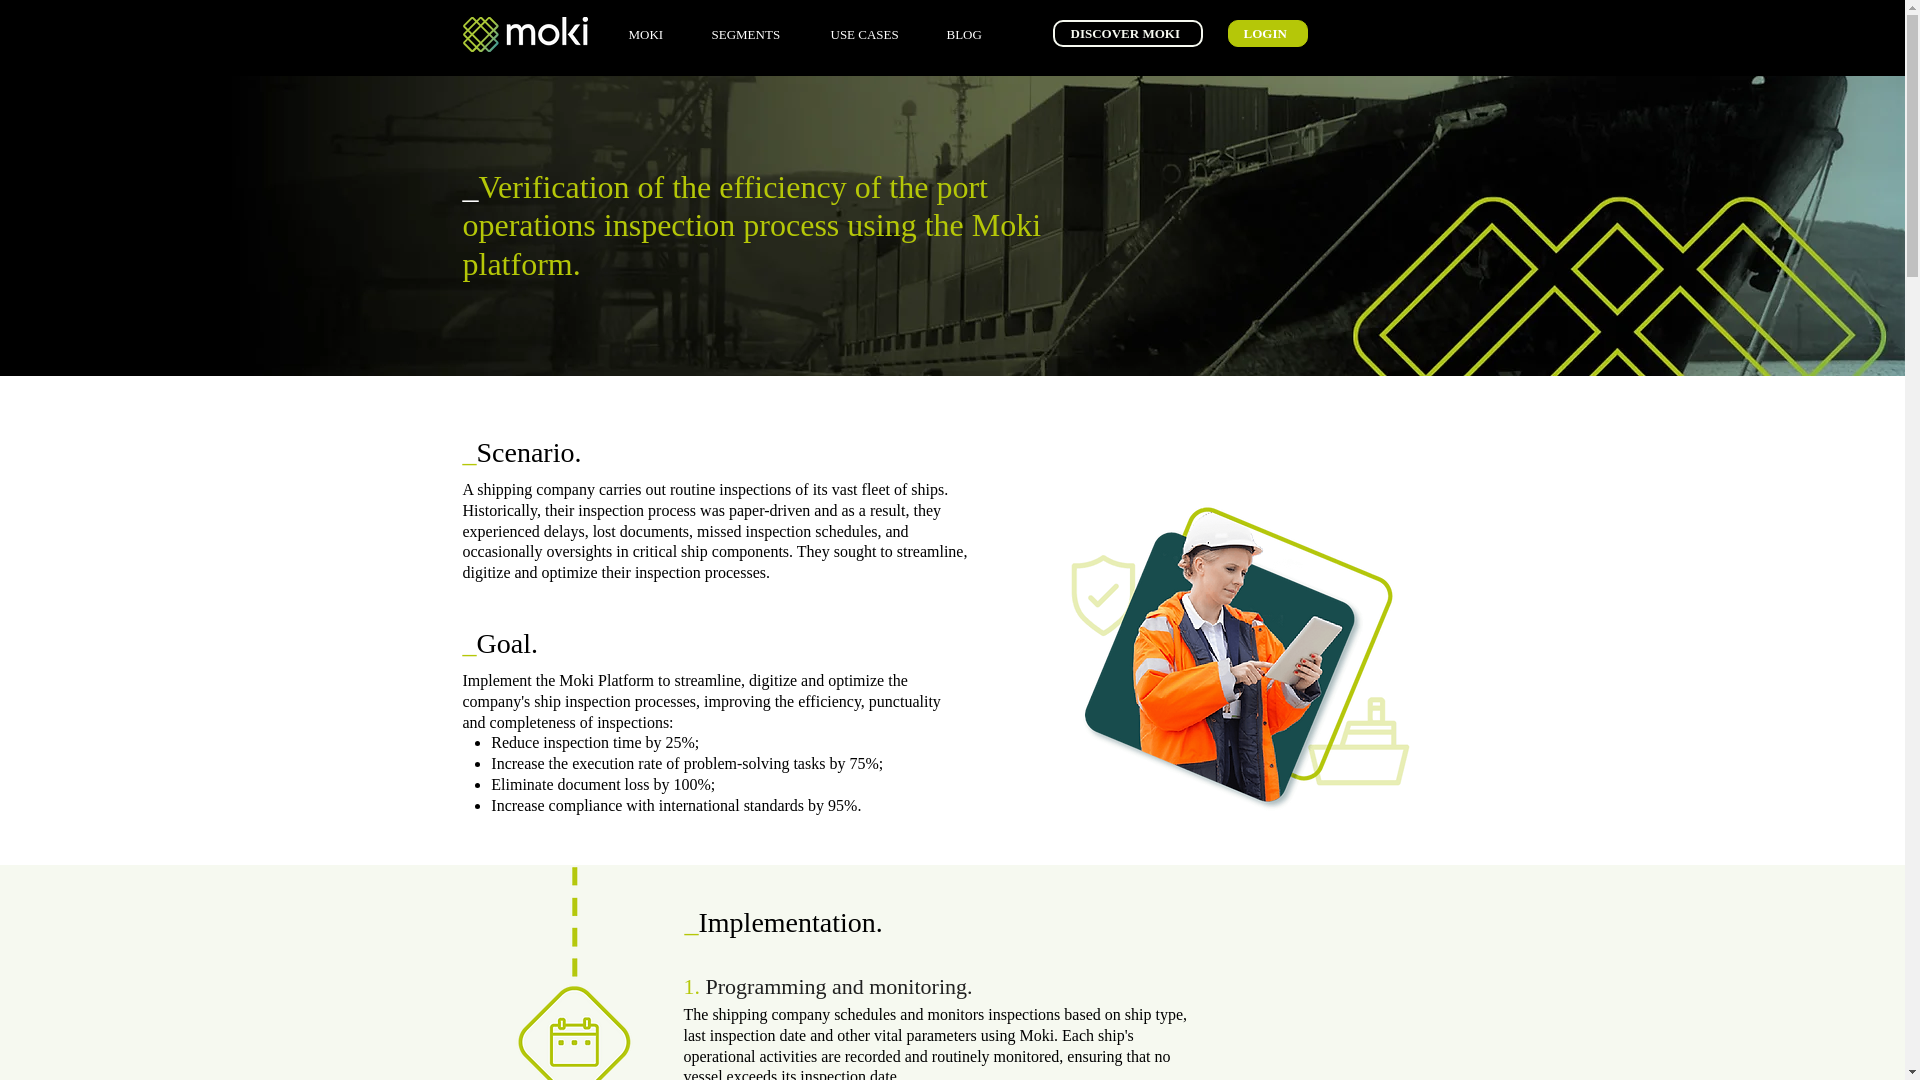  Describe the element at coordinates (1268, 34) in the screenshot. I see `LOGIN` at that location.